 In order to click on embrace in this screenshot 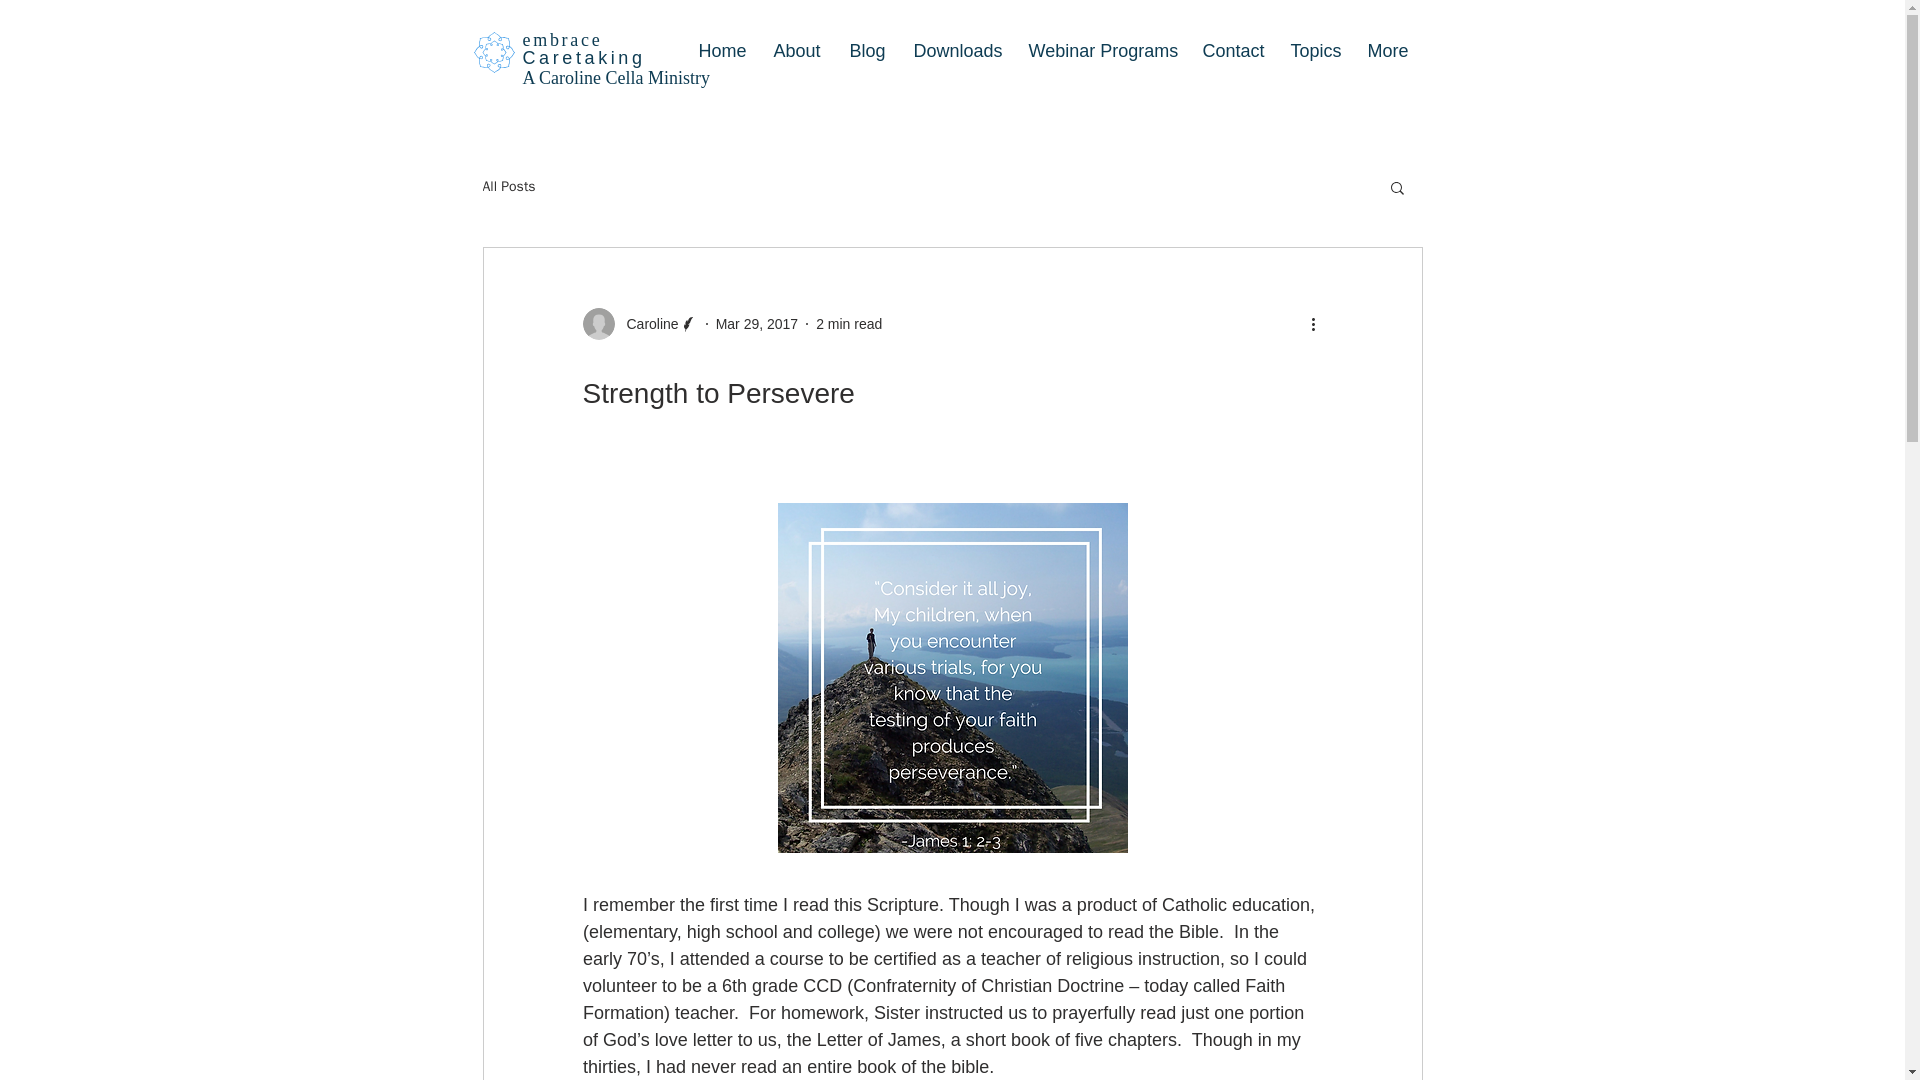, I will do `click(562, 40)`.